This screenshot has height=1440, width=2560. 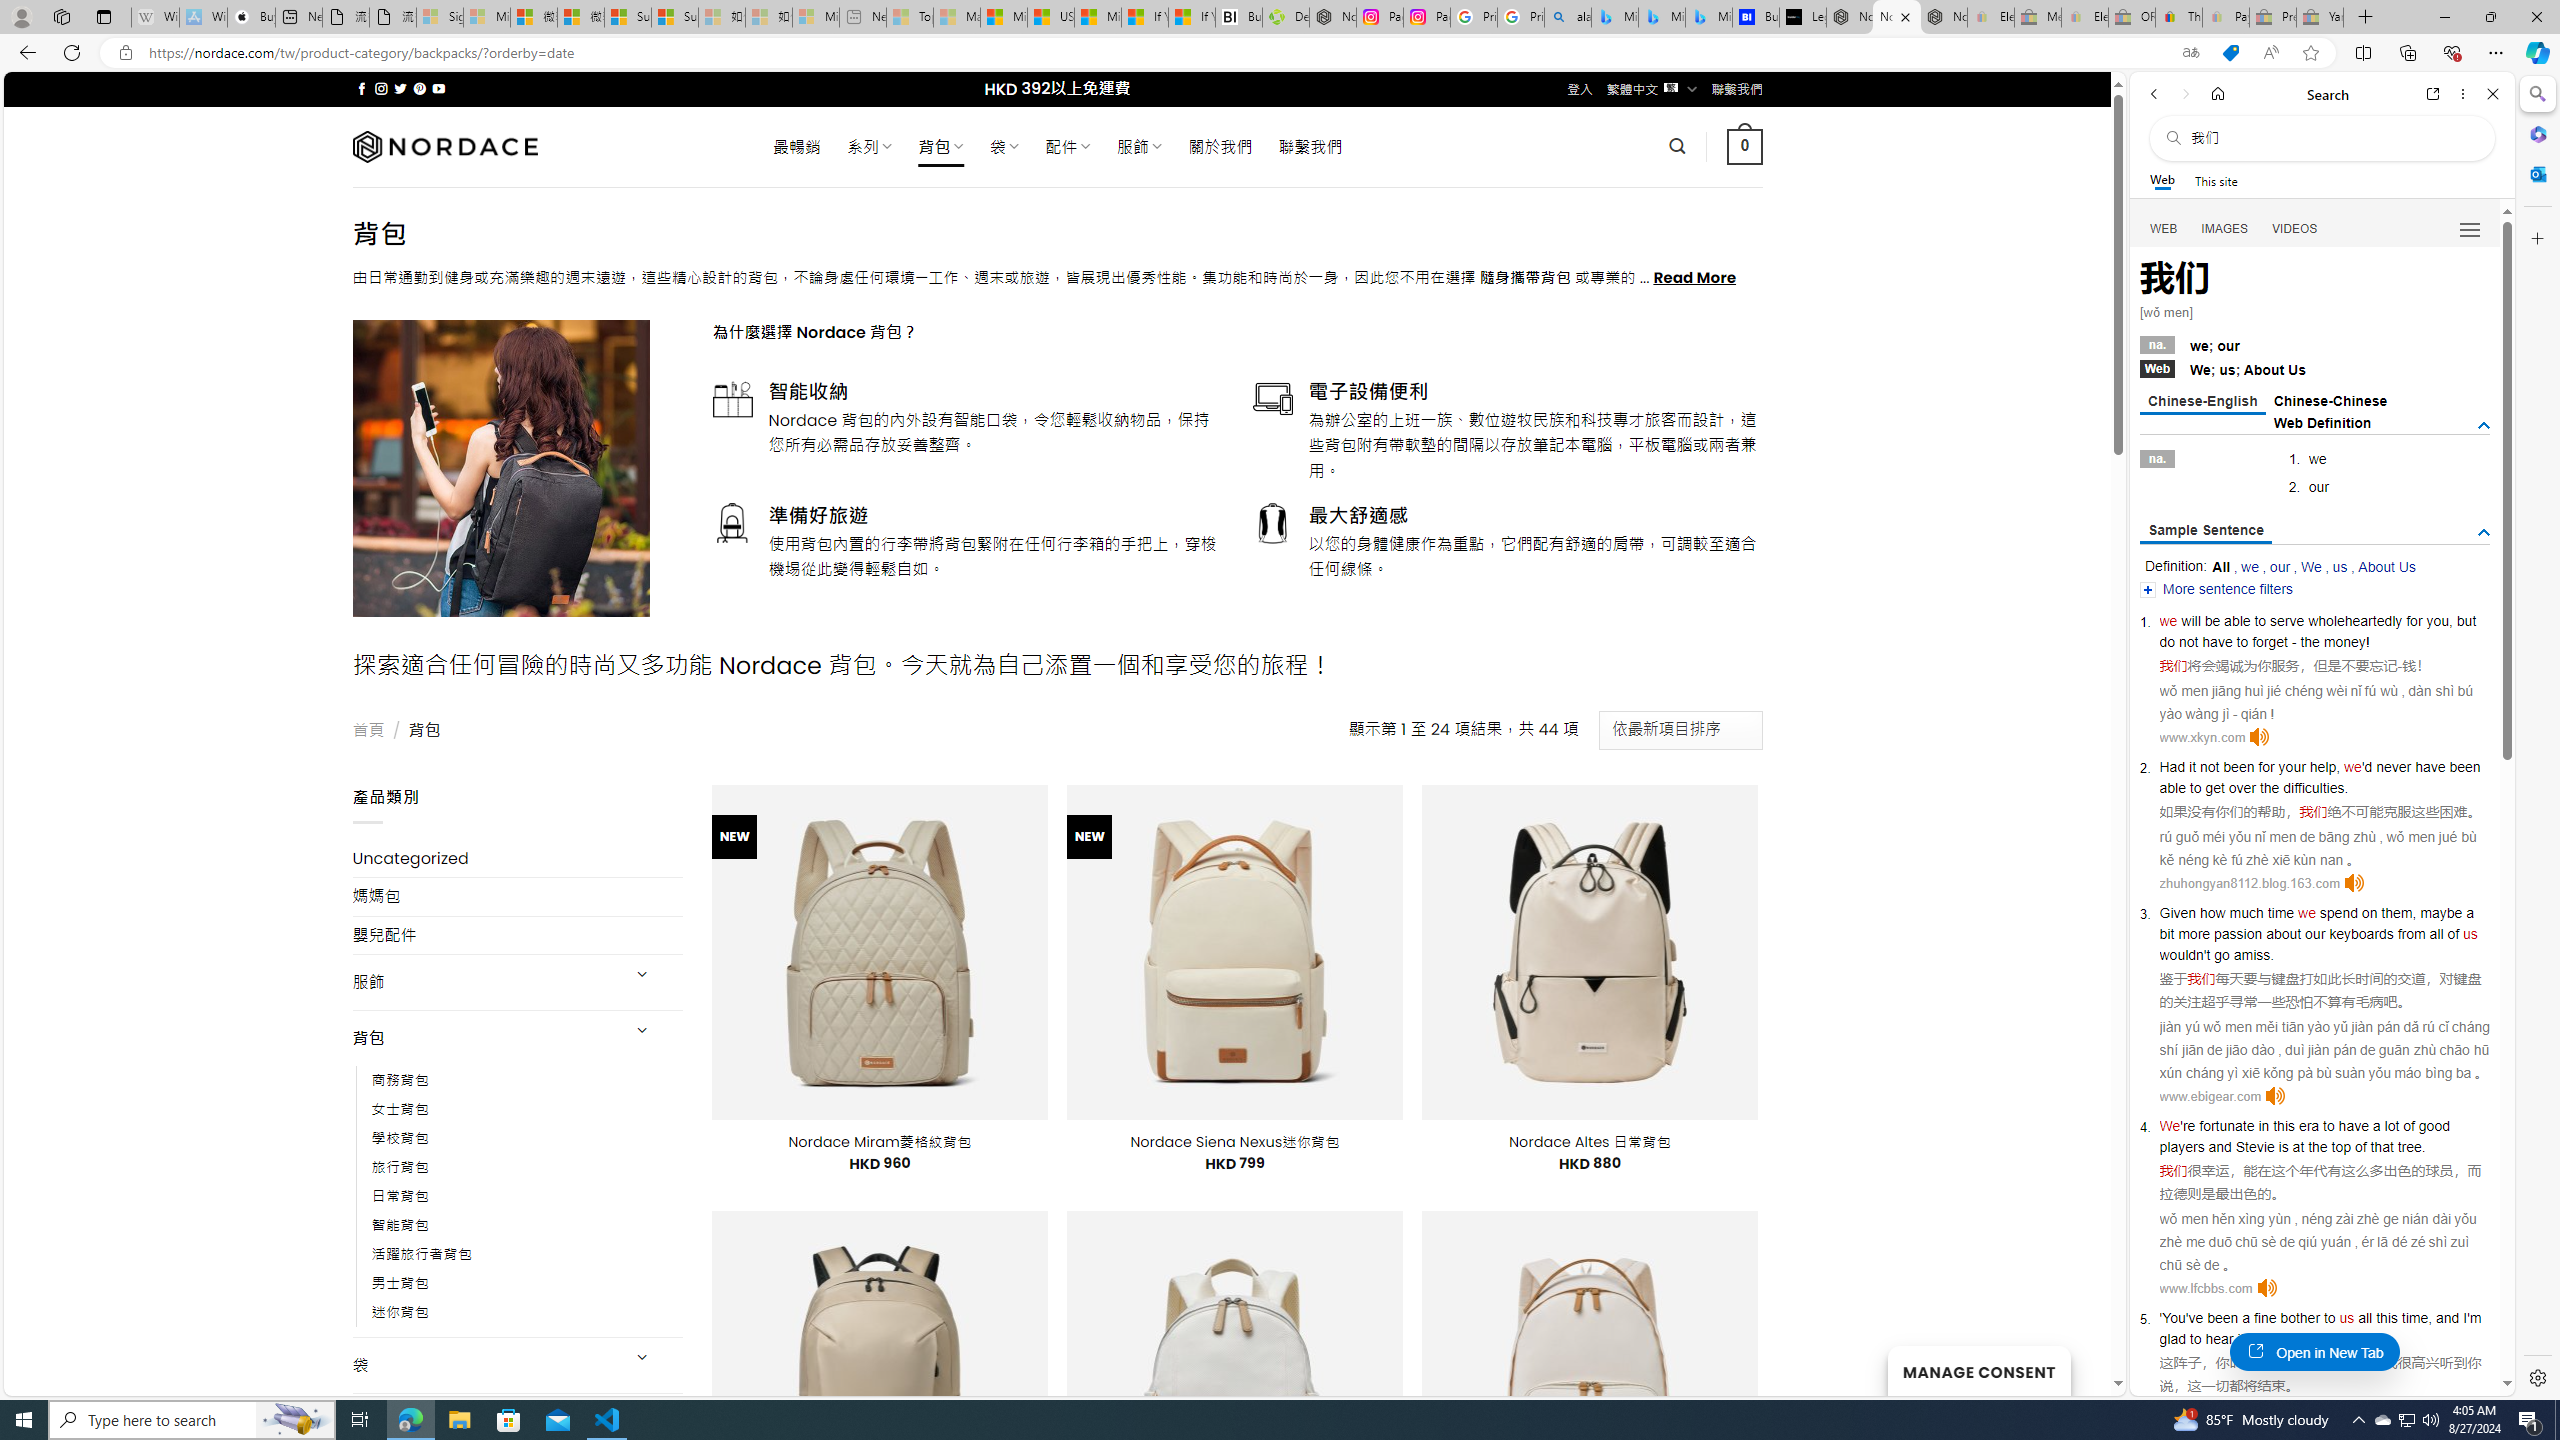 What do you see at coordinates (2191, 621) in the screenshot?
I see `will` at bounding box center [2191, 621].